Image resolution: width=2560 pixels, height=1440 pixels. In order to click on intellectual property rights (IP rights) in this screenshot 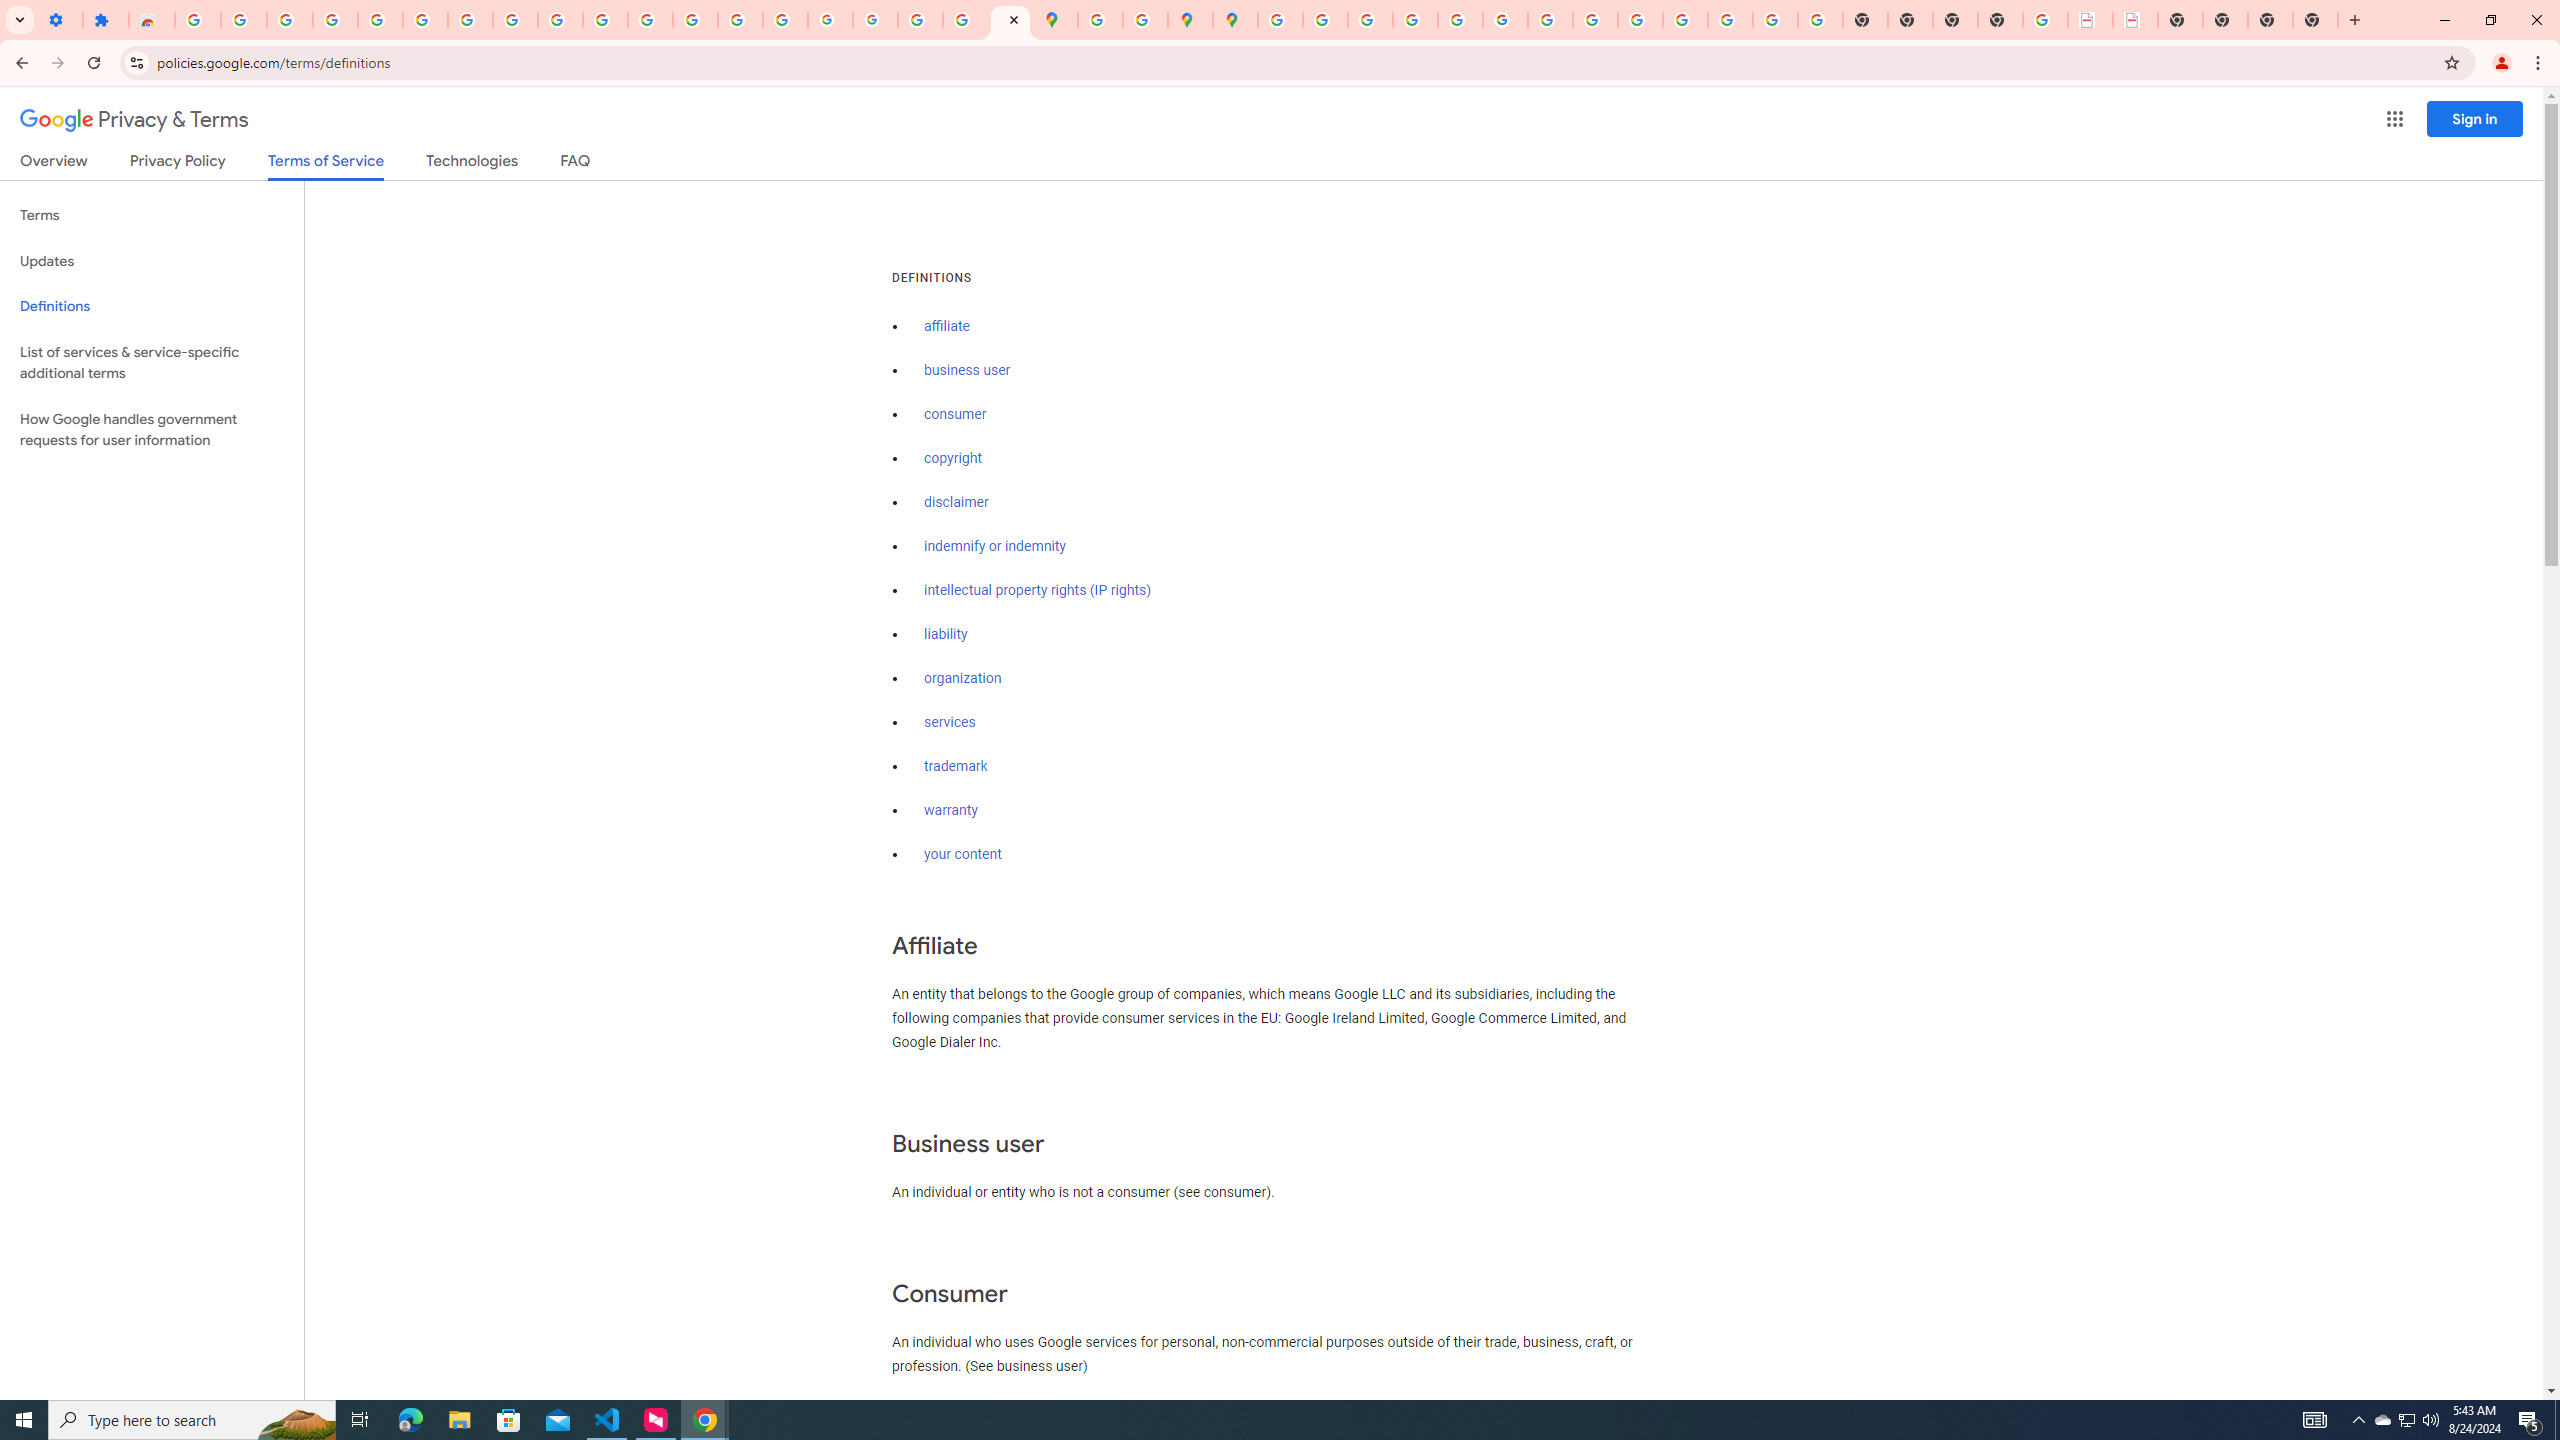, I will do `click(1038, 590)`.